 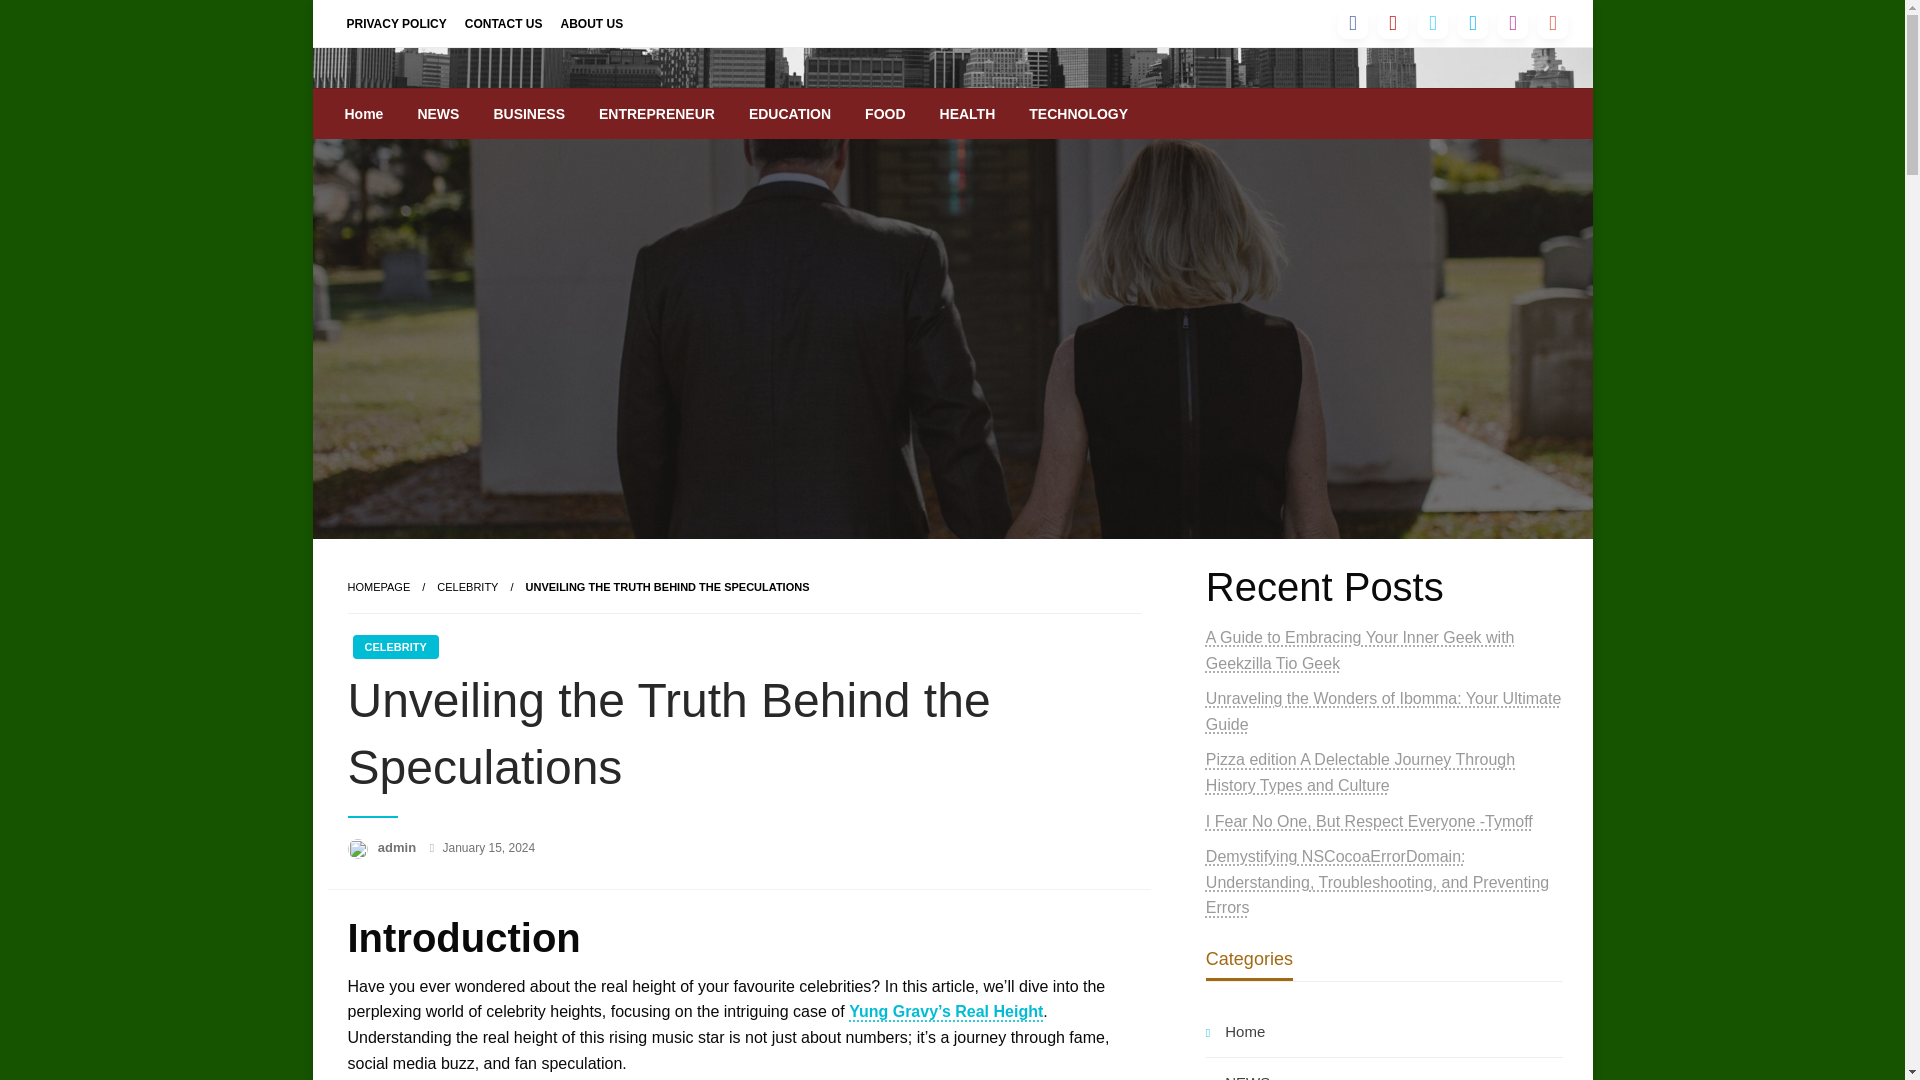 What do you see at coordinates (399, 848) in the screenshot?
I see `admin` at bounding box center [399, 848].